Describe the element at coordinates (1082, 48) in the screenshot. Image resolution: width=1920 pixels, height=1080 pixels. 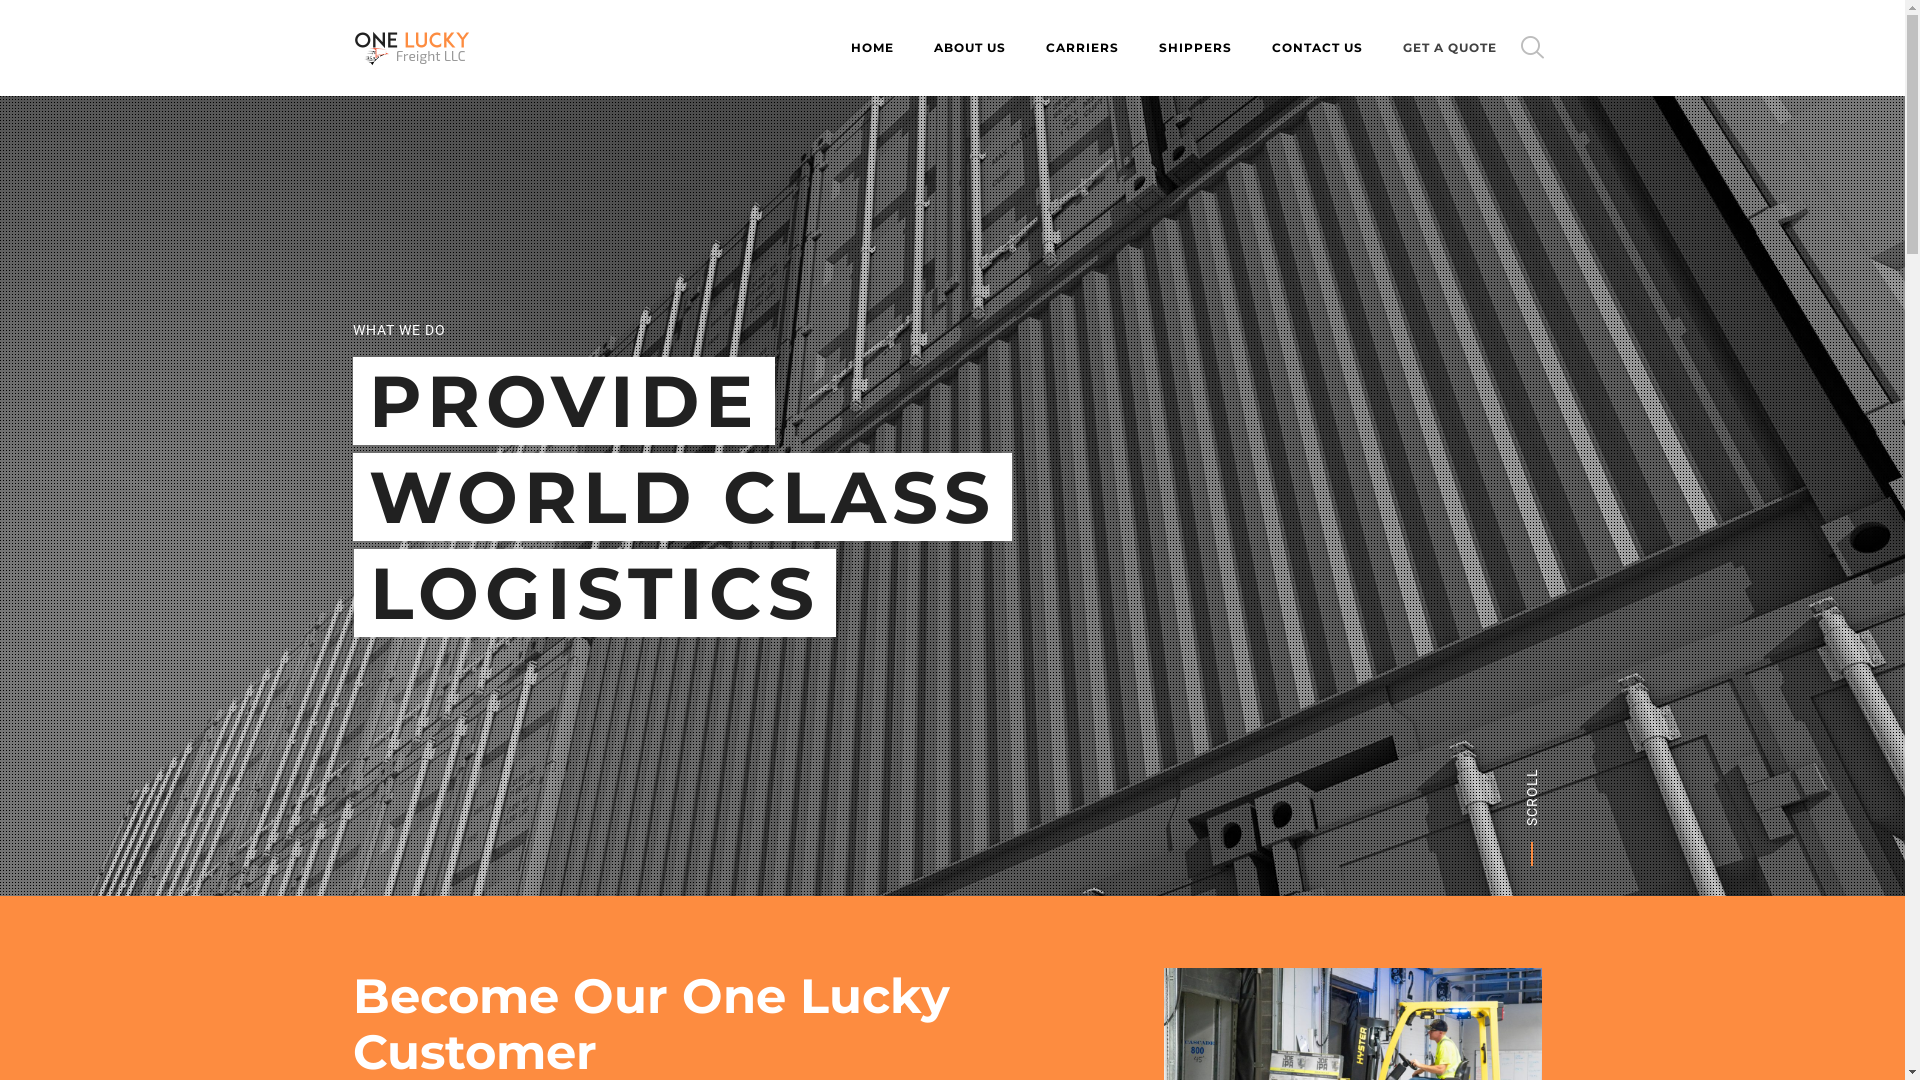
I see `CARRIERS` at that location.